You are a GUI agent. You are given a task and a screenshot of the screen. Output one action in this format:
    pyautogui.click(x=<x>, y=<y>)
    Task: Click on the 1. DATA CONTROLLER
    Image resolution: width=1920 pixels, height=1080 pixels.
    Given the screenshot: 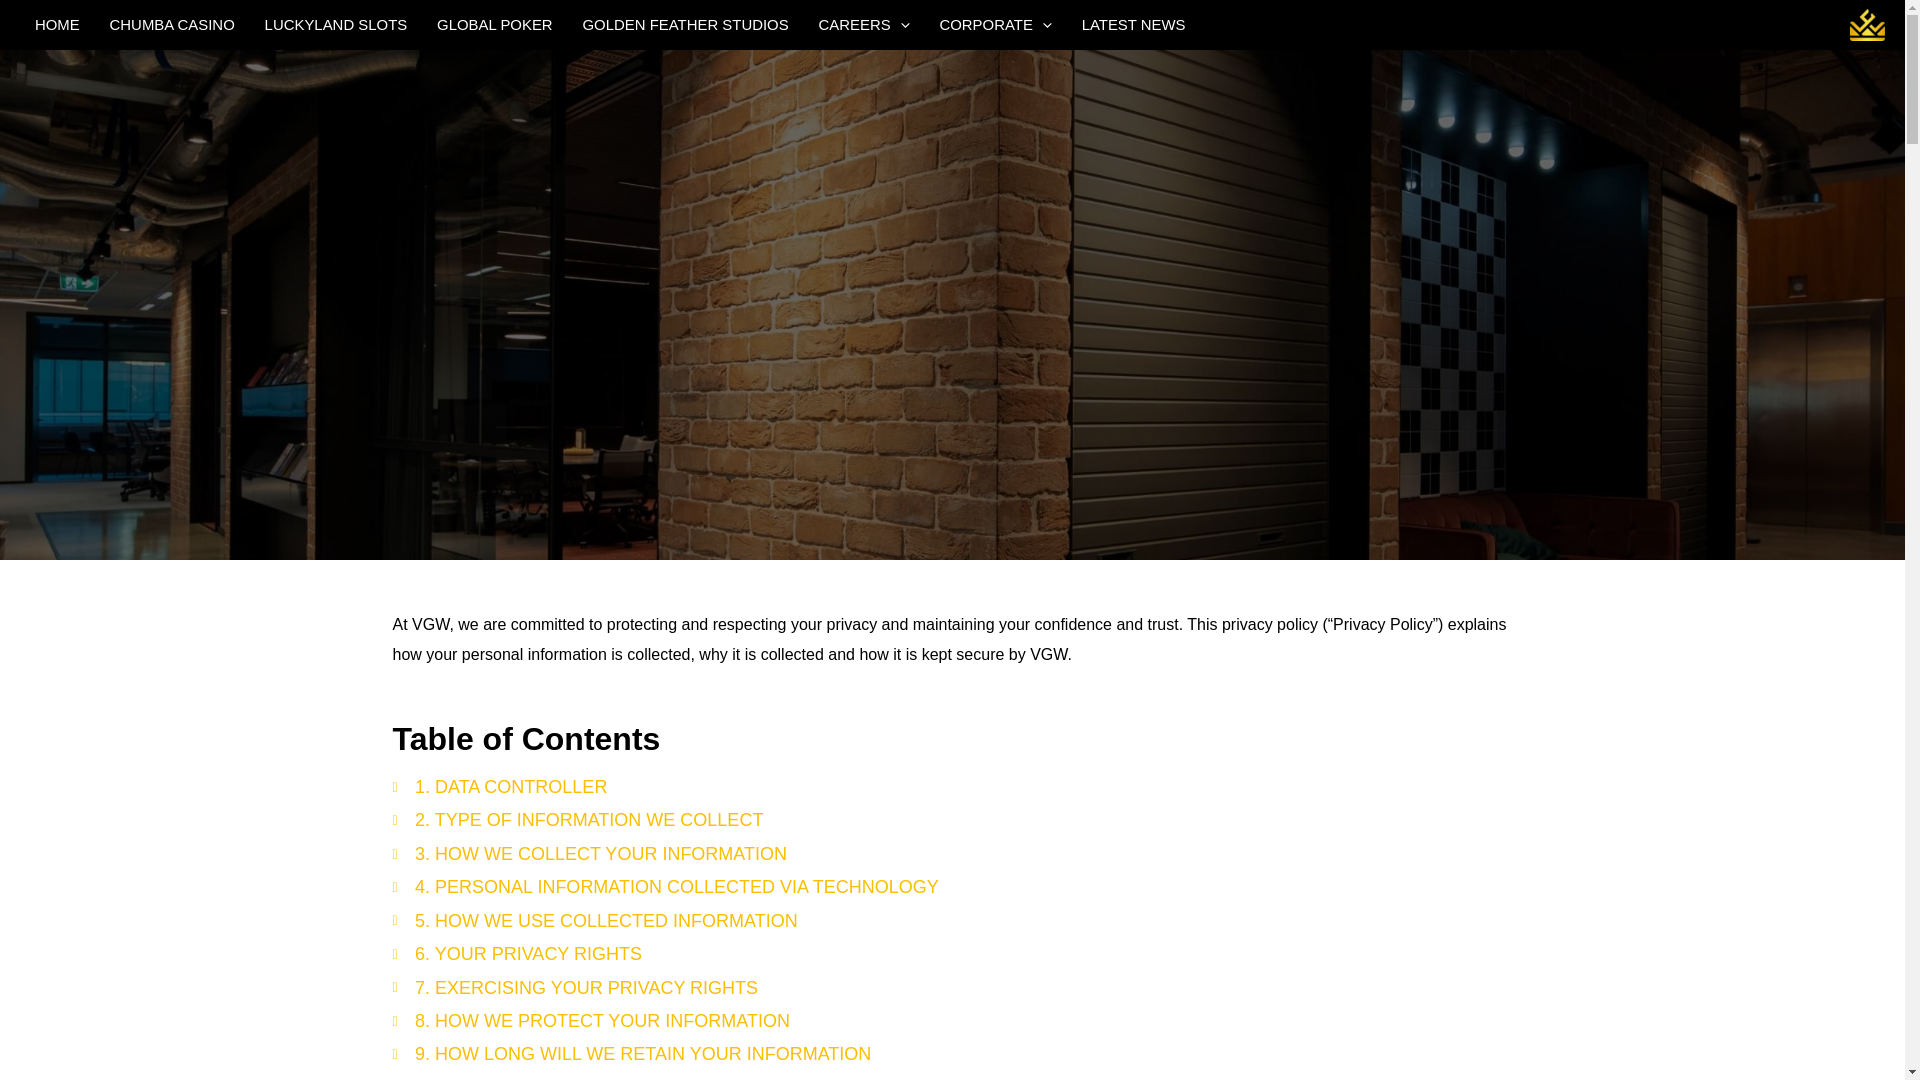 What is the action you would take?
    pyautogui.click(x=952, y=787)
    